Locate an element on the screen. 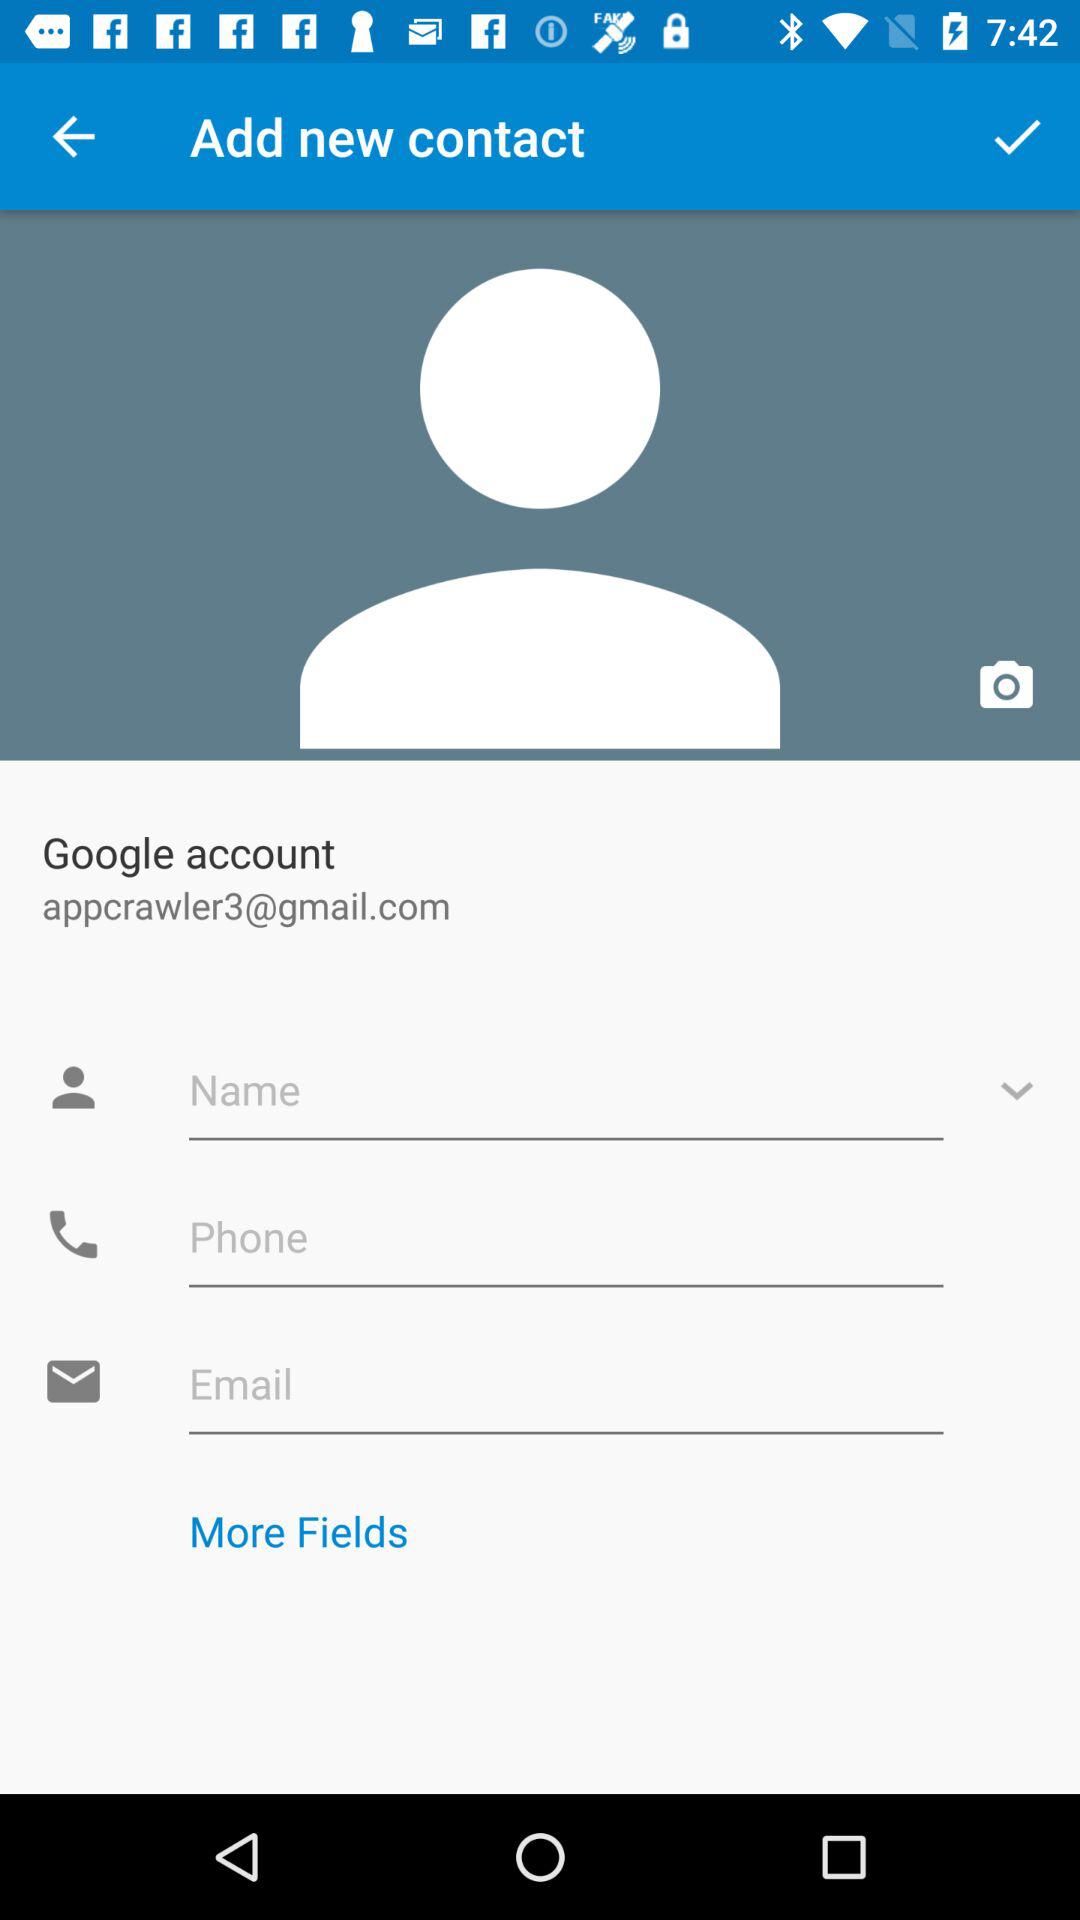  tap the item above google account item is located at coordinates (540, 485).